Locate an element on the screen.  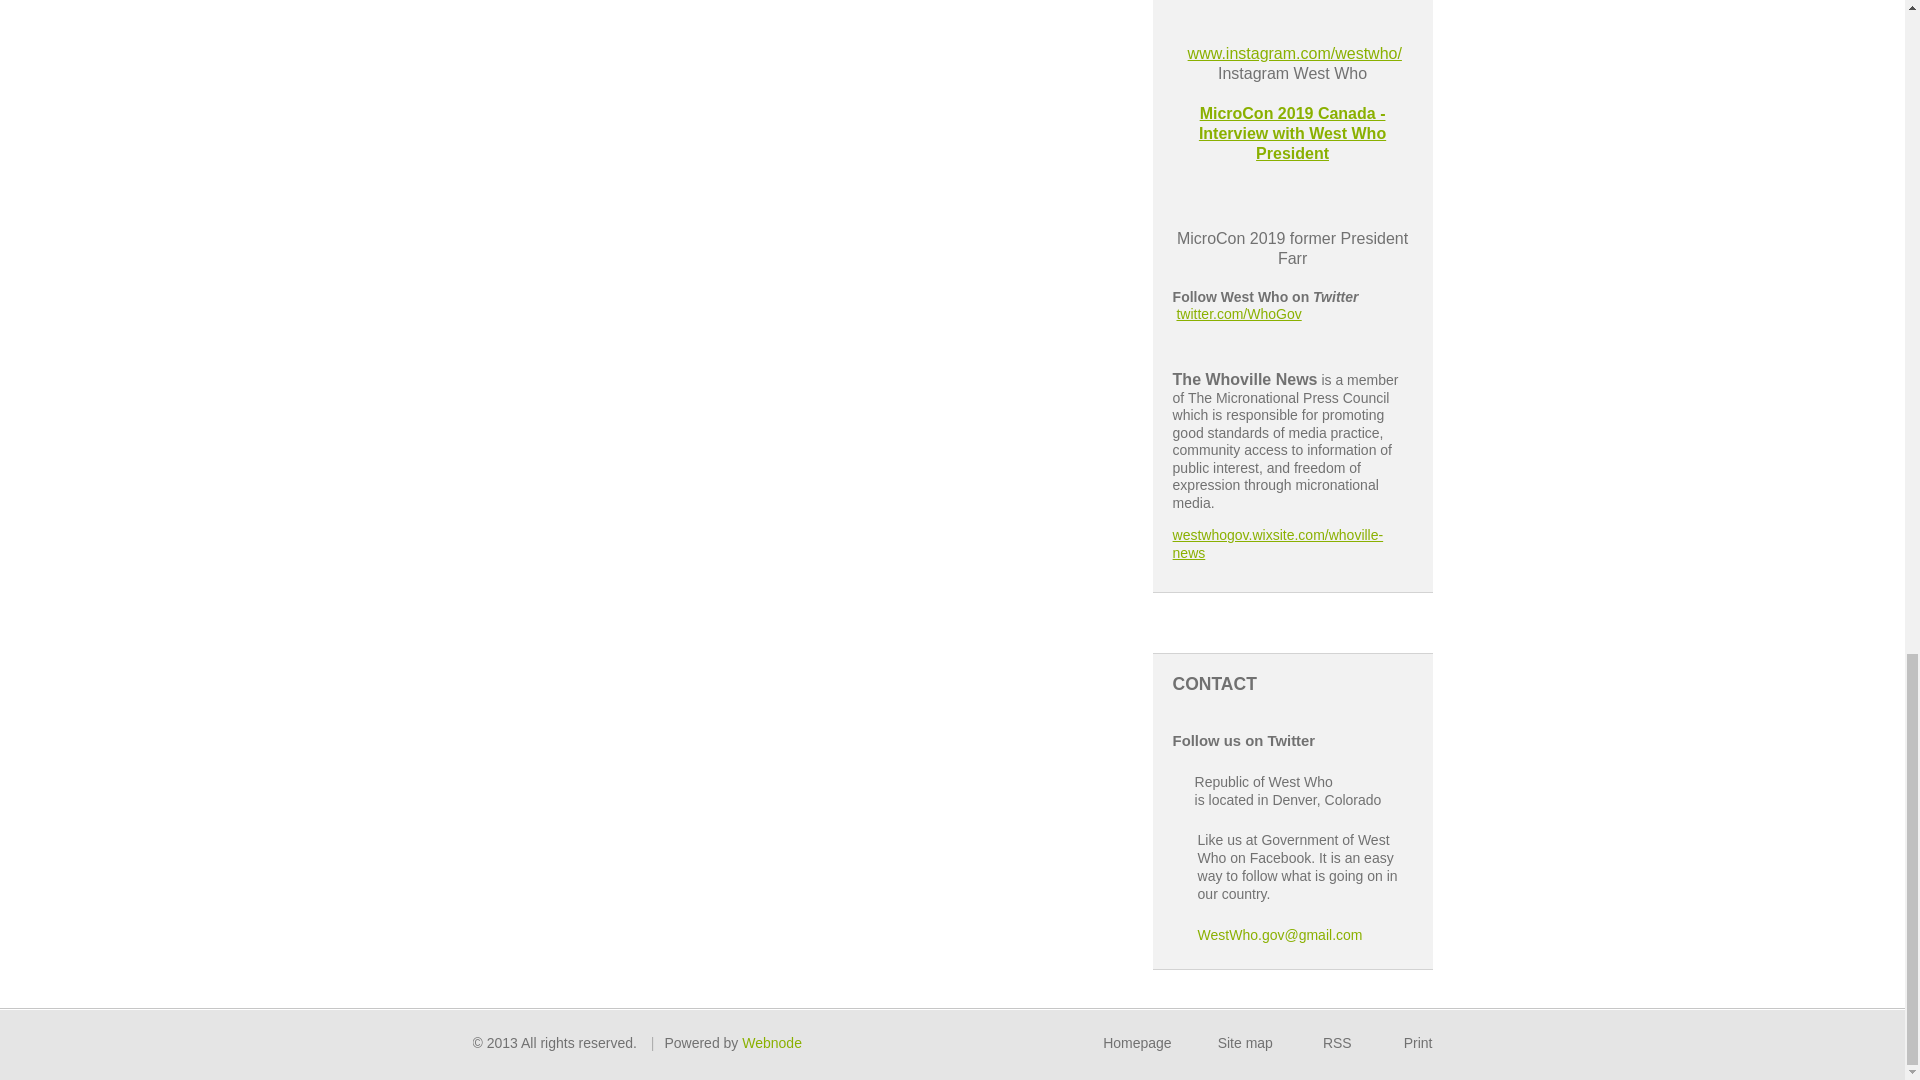
Go to site map. is located at coordinates (1244, 1042).